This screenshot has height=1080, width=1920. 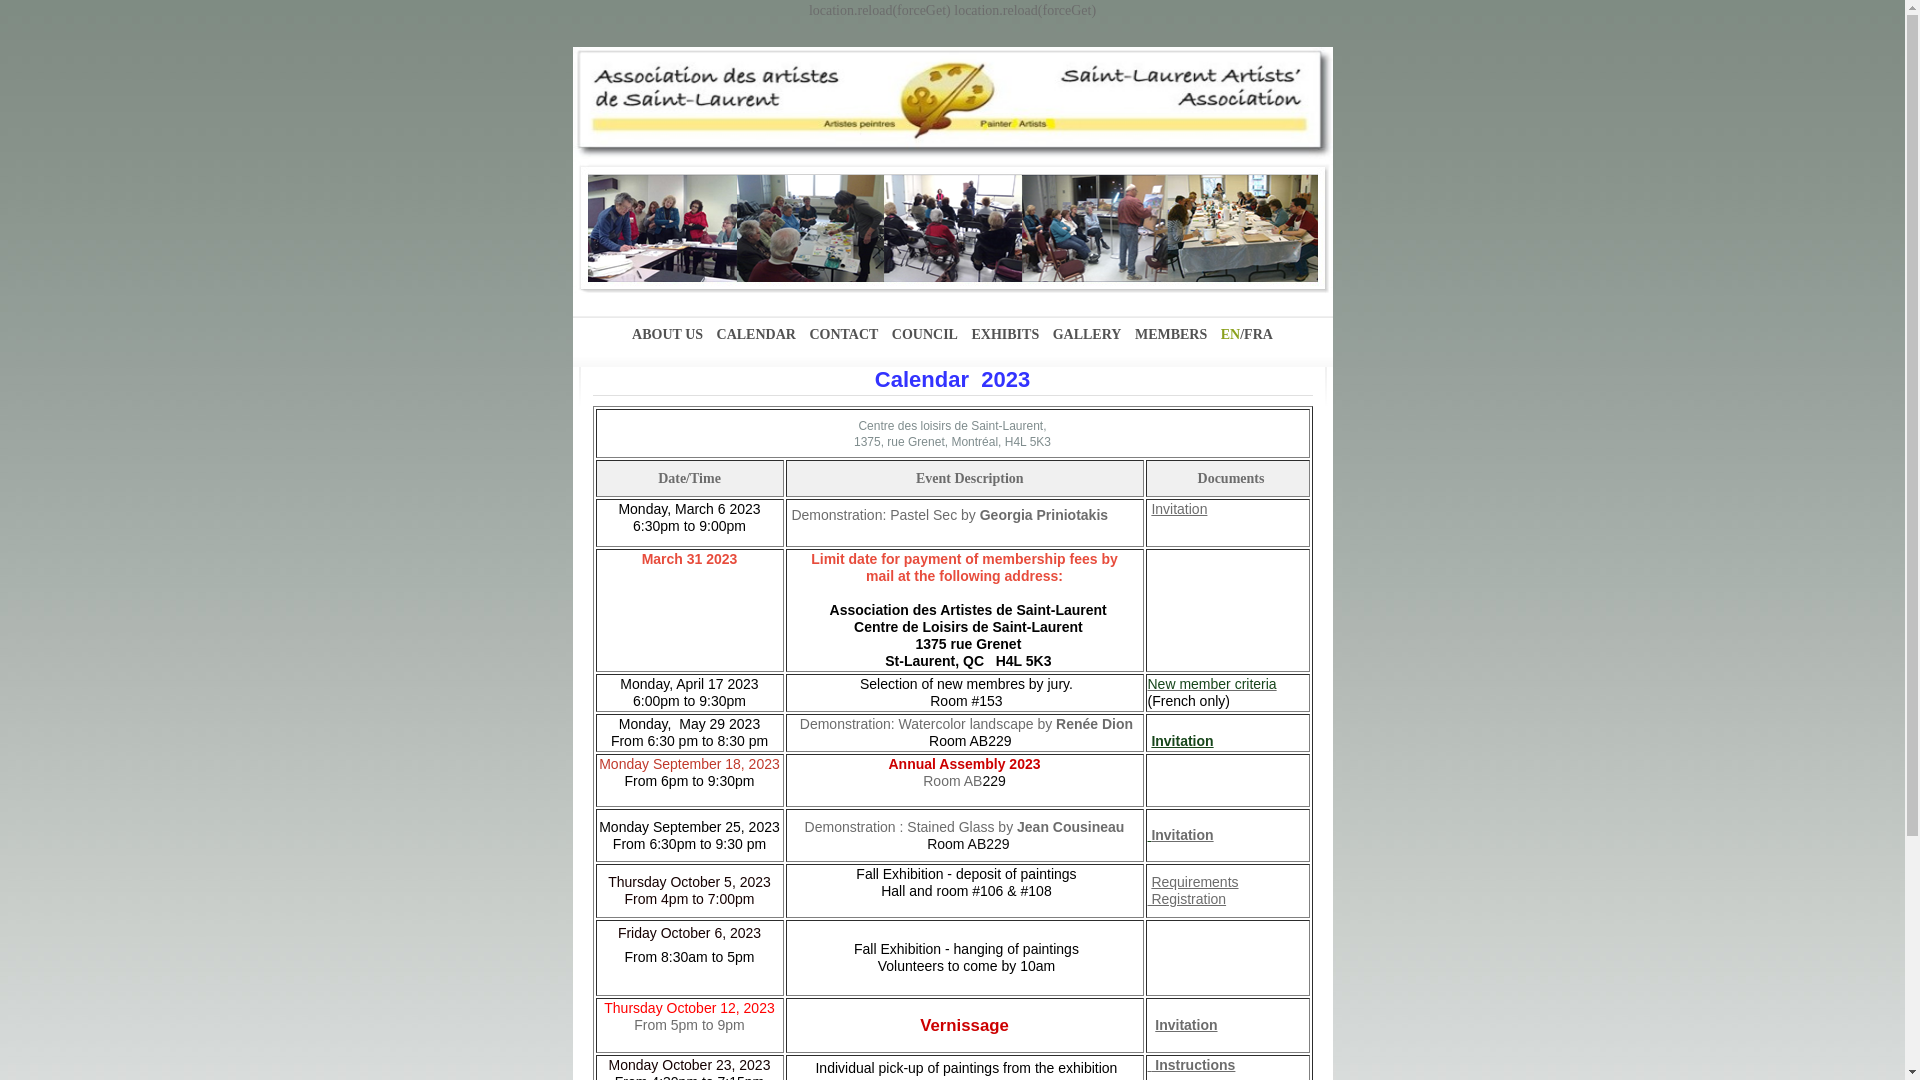 What do you see at coordinates (1005, 334) in the screenshot?
I see `EXHIBITS` at bounding box center [1005, 334].